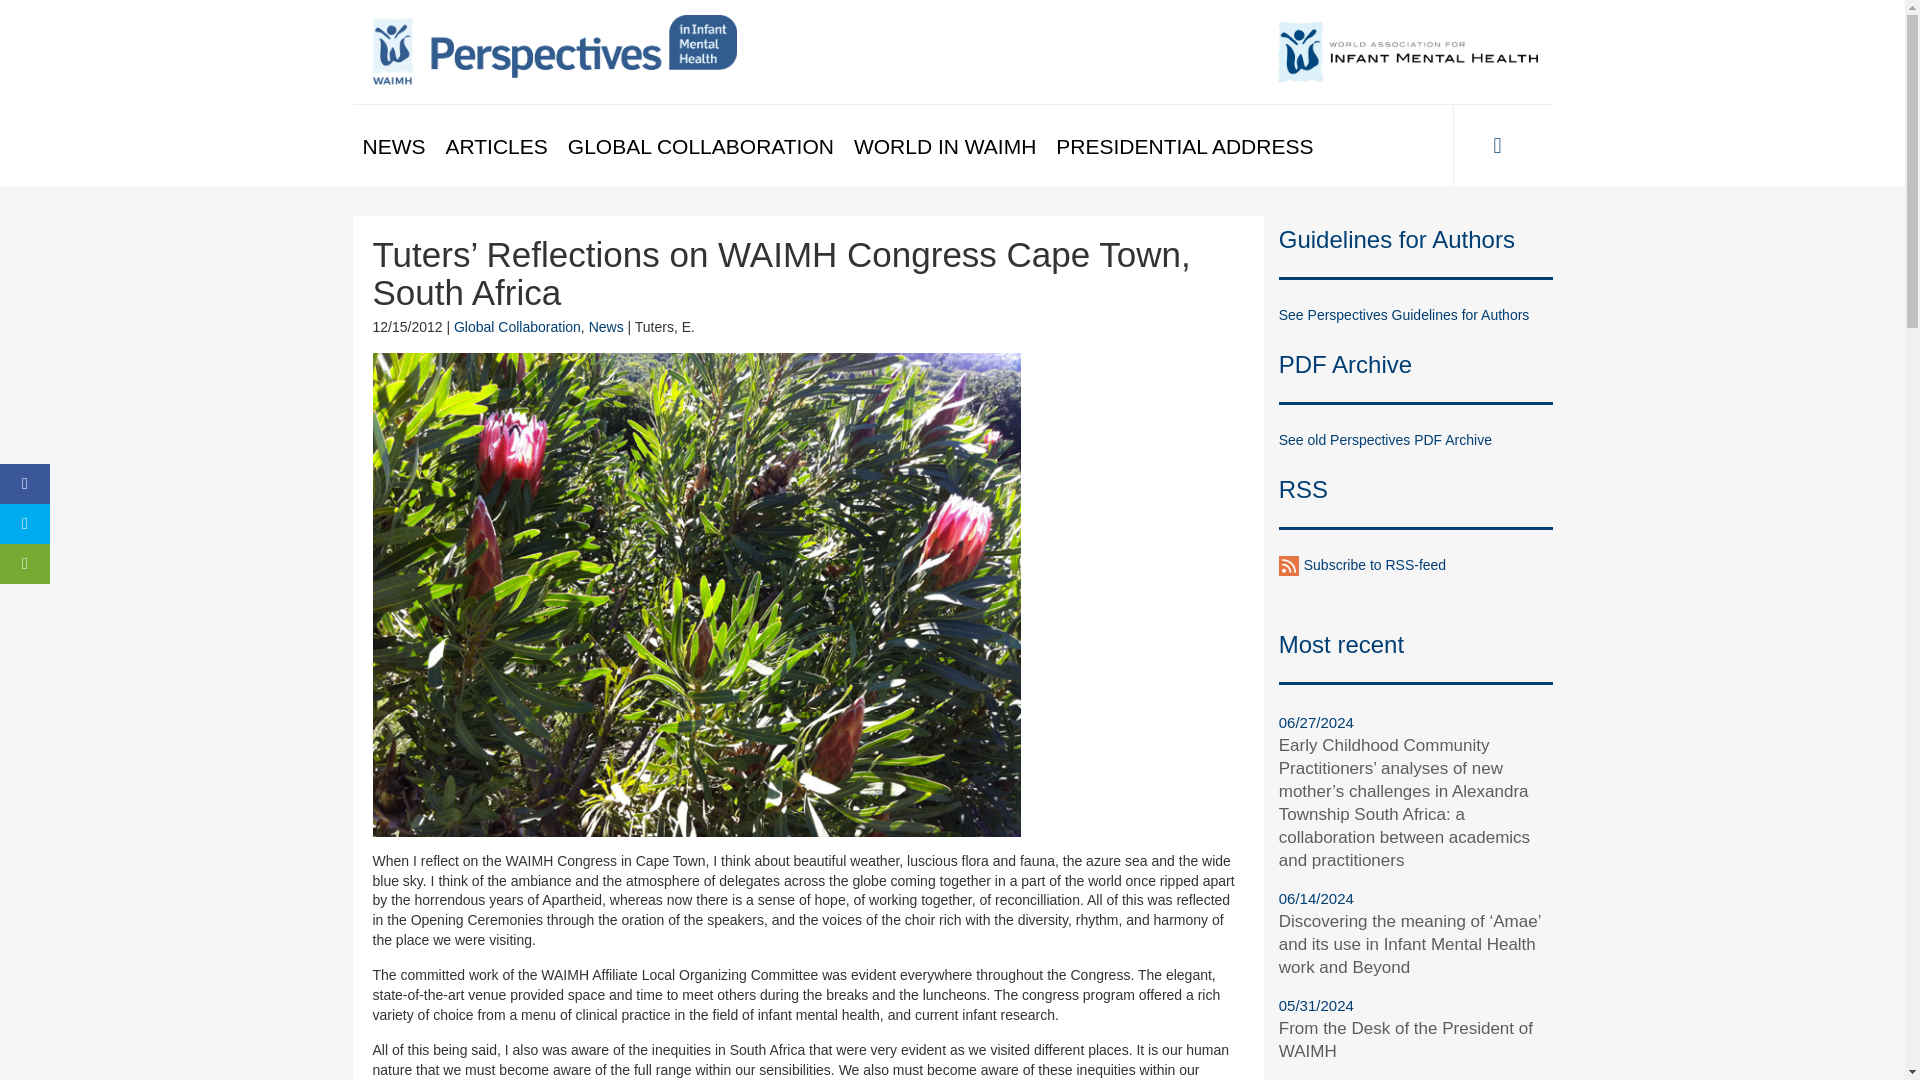  I want to click on Global Collaboration, so click(517, 326).